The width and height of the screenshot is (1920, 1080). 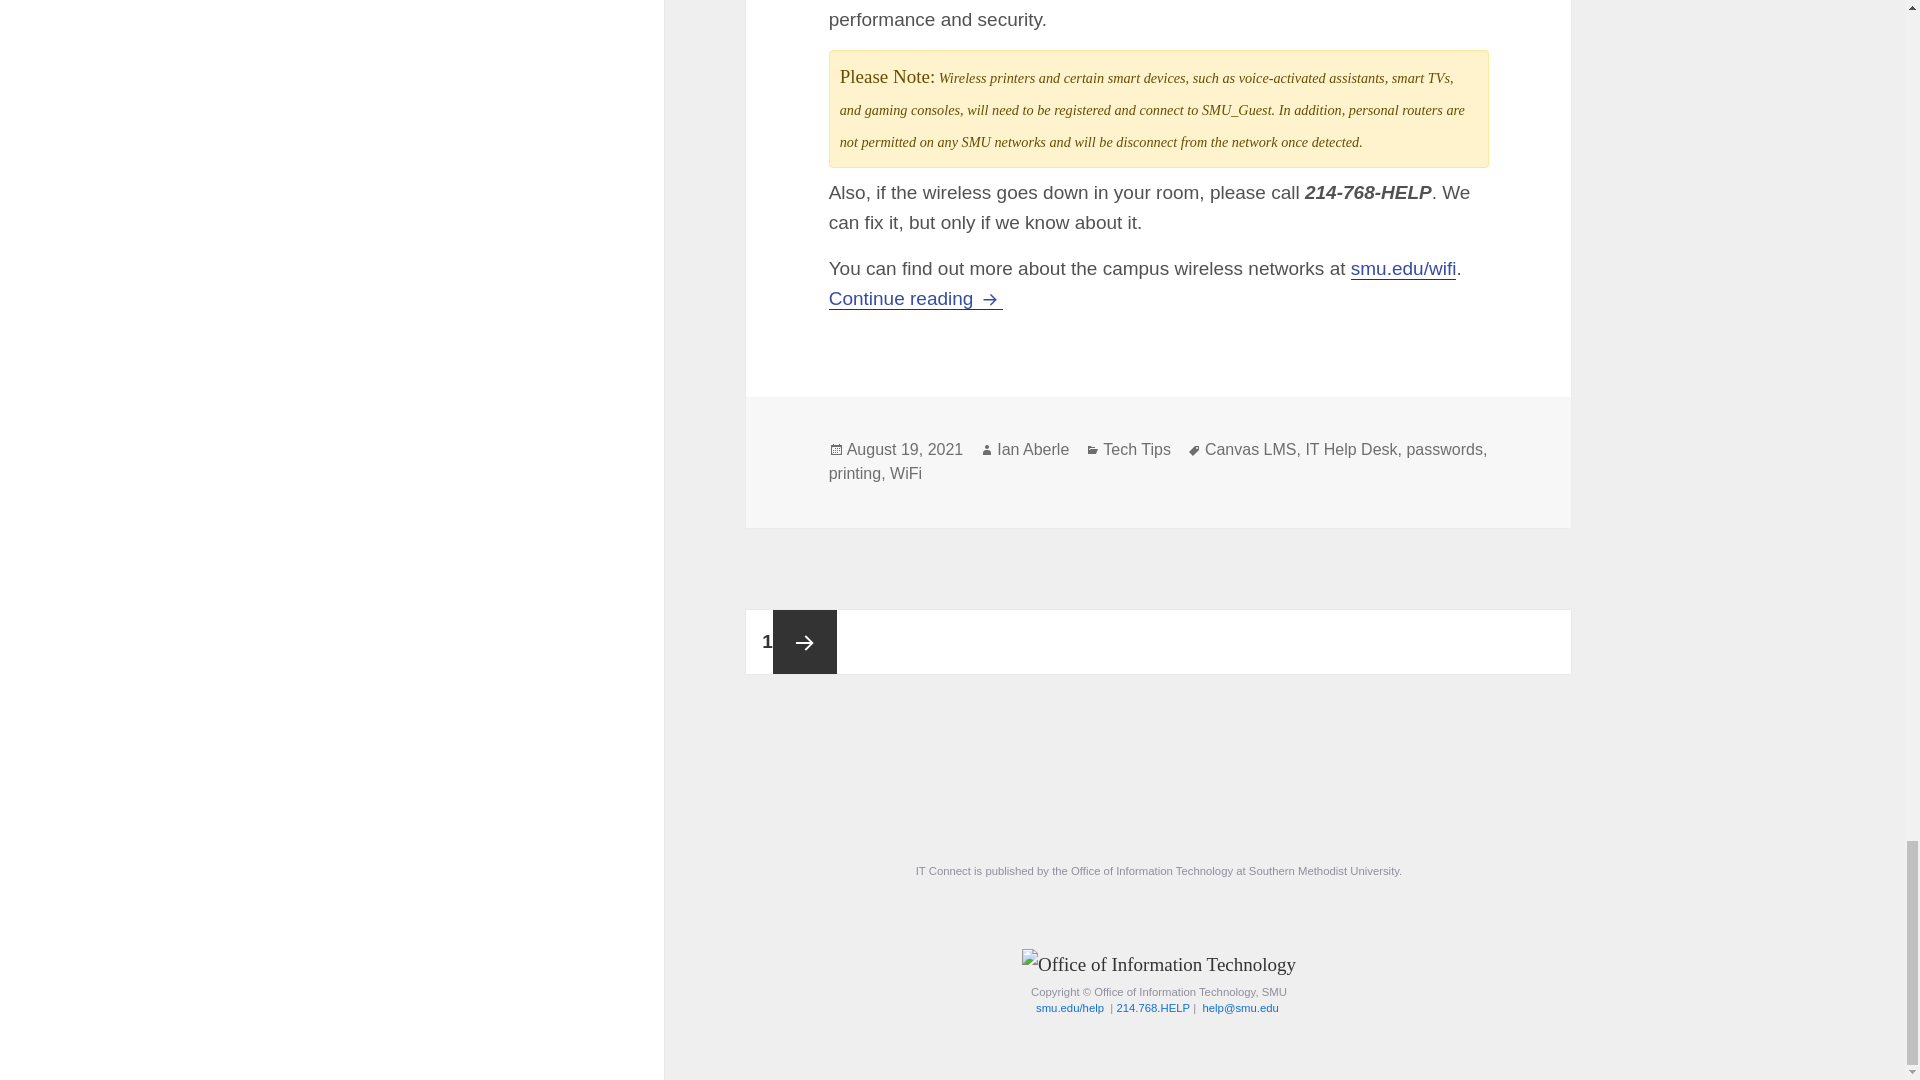 What do you see at coordinates (1152, 1008) in the screenshot?
I see `Contact the IT Help Desk` at bounding box center [1152, 1008].